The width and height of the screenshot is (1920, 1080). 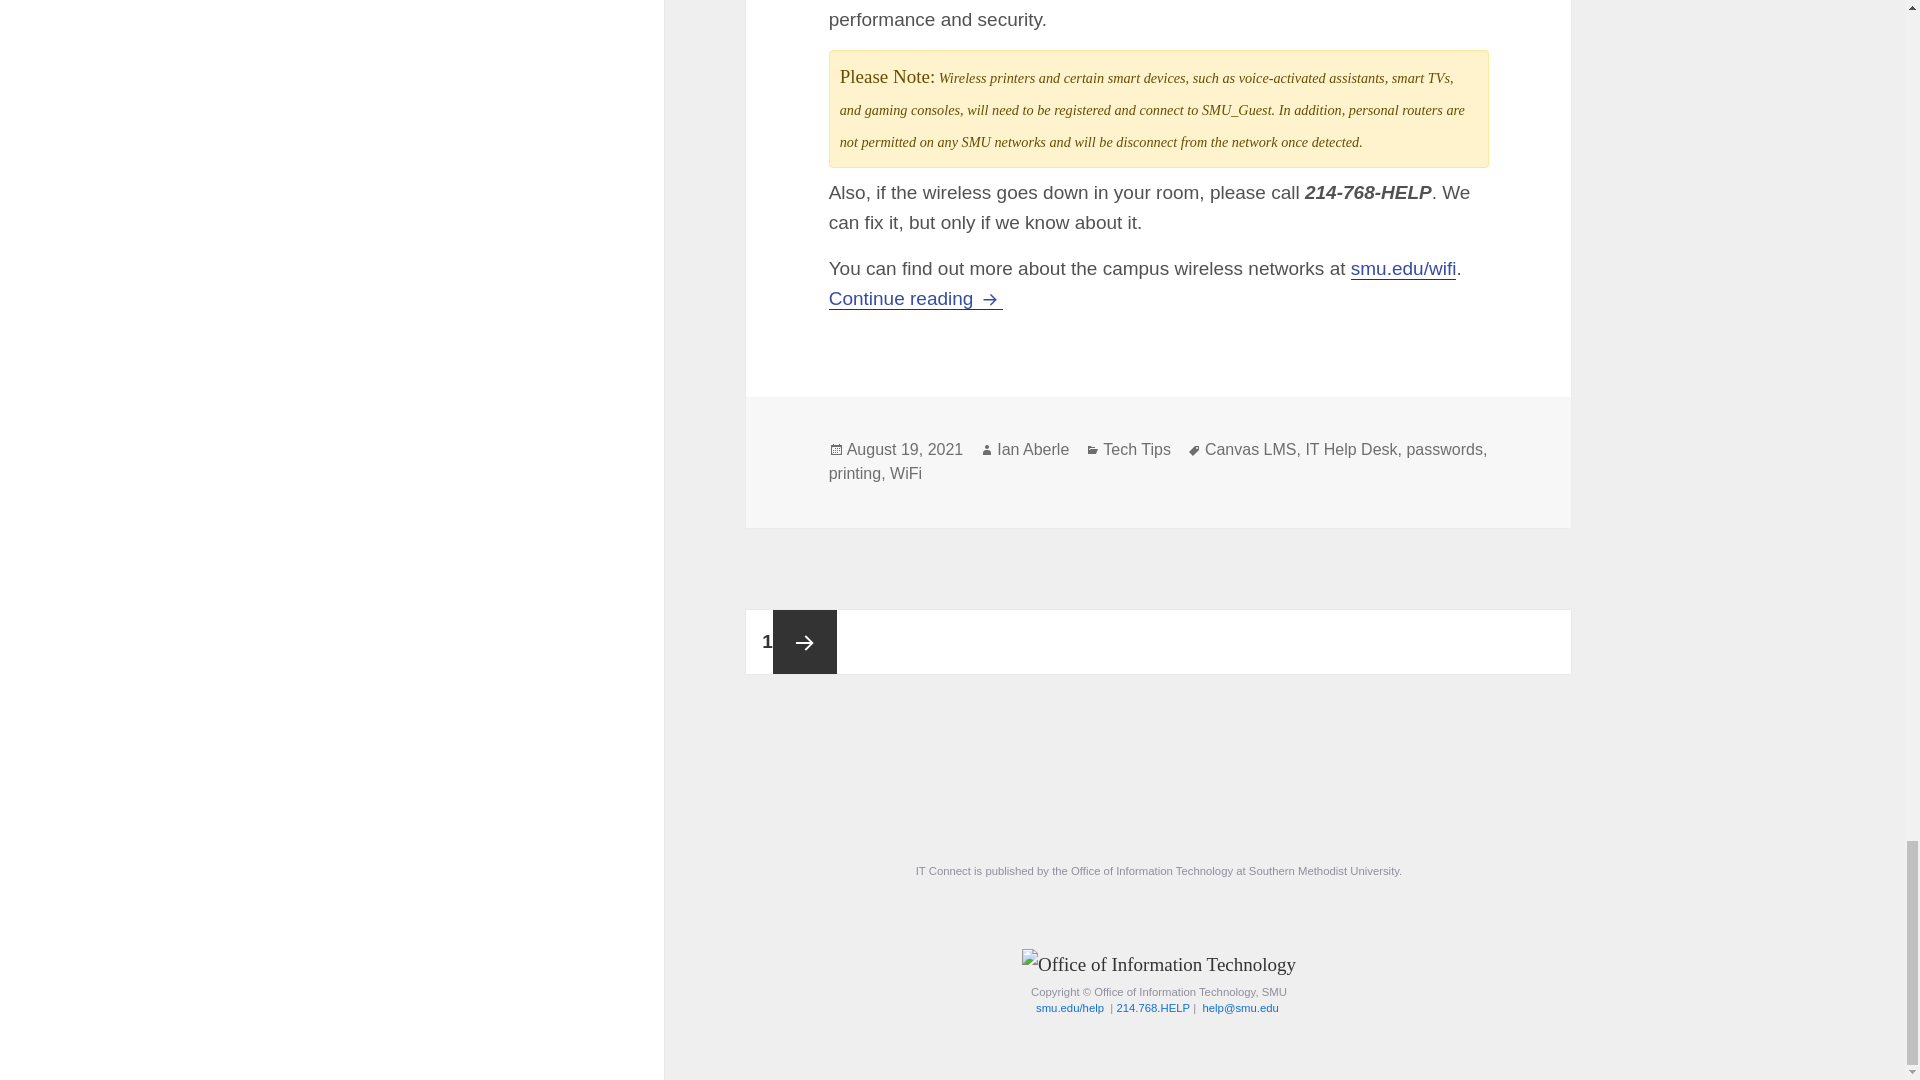 What do you see at coordinates (1152, 1008) in the screenshot?
I see `Contact the IT Help Desk` at bounding box center [1152, 1008].